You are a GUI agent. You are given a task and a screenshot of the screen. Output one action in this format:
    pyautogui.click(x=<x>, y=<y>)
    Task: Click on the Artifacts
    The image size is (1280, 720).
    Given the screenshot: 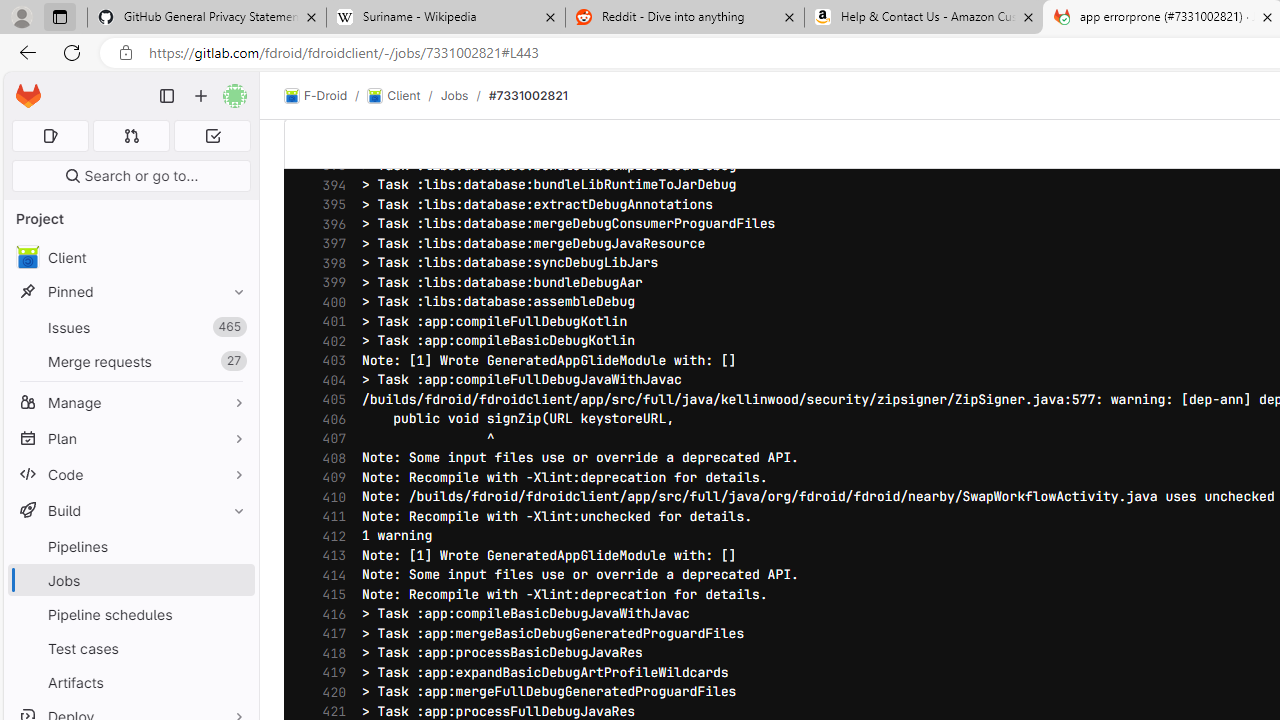 What is the action you would take?
    pyautogui.click(x=130, y=682)
    